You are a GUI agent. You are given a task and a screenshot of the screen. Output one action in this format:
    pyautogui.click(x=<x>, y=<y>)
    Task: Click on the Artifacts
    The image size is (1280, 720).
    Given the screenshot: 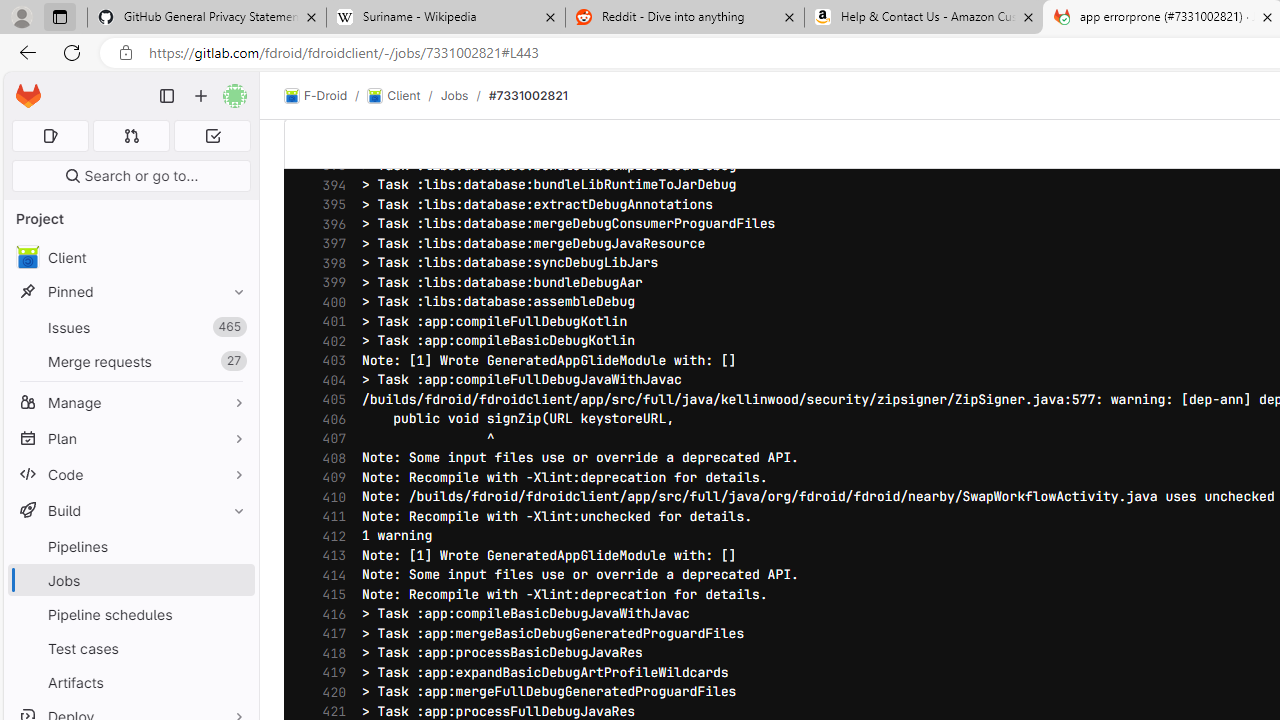 What is the action you would take?
    pyautogui.click(x=130, y=682)
    